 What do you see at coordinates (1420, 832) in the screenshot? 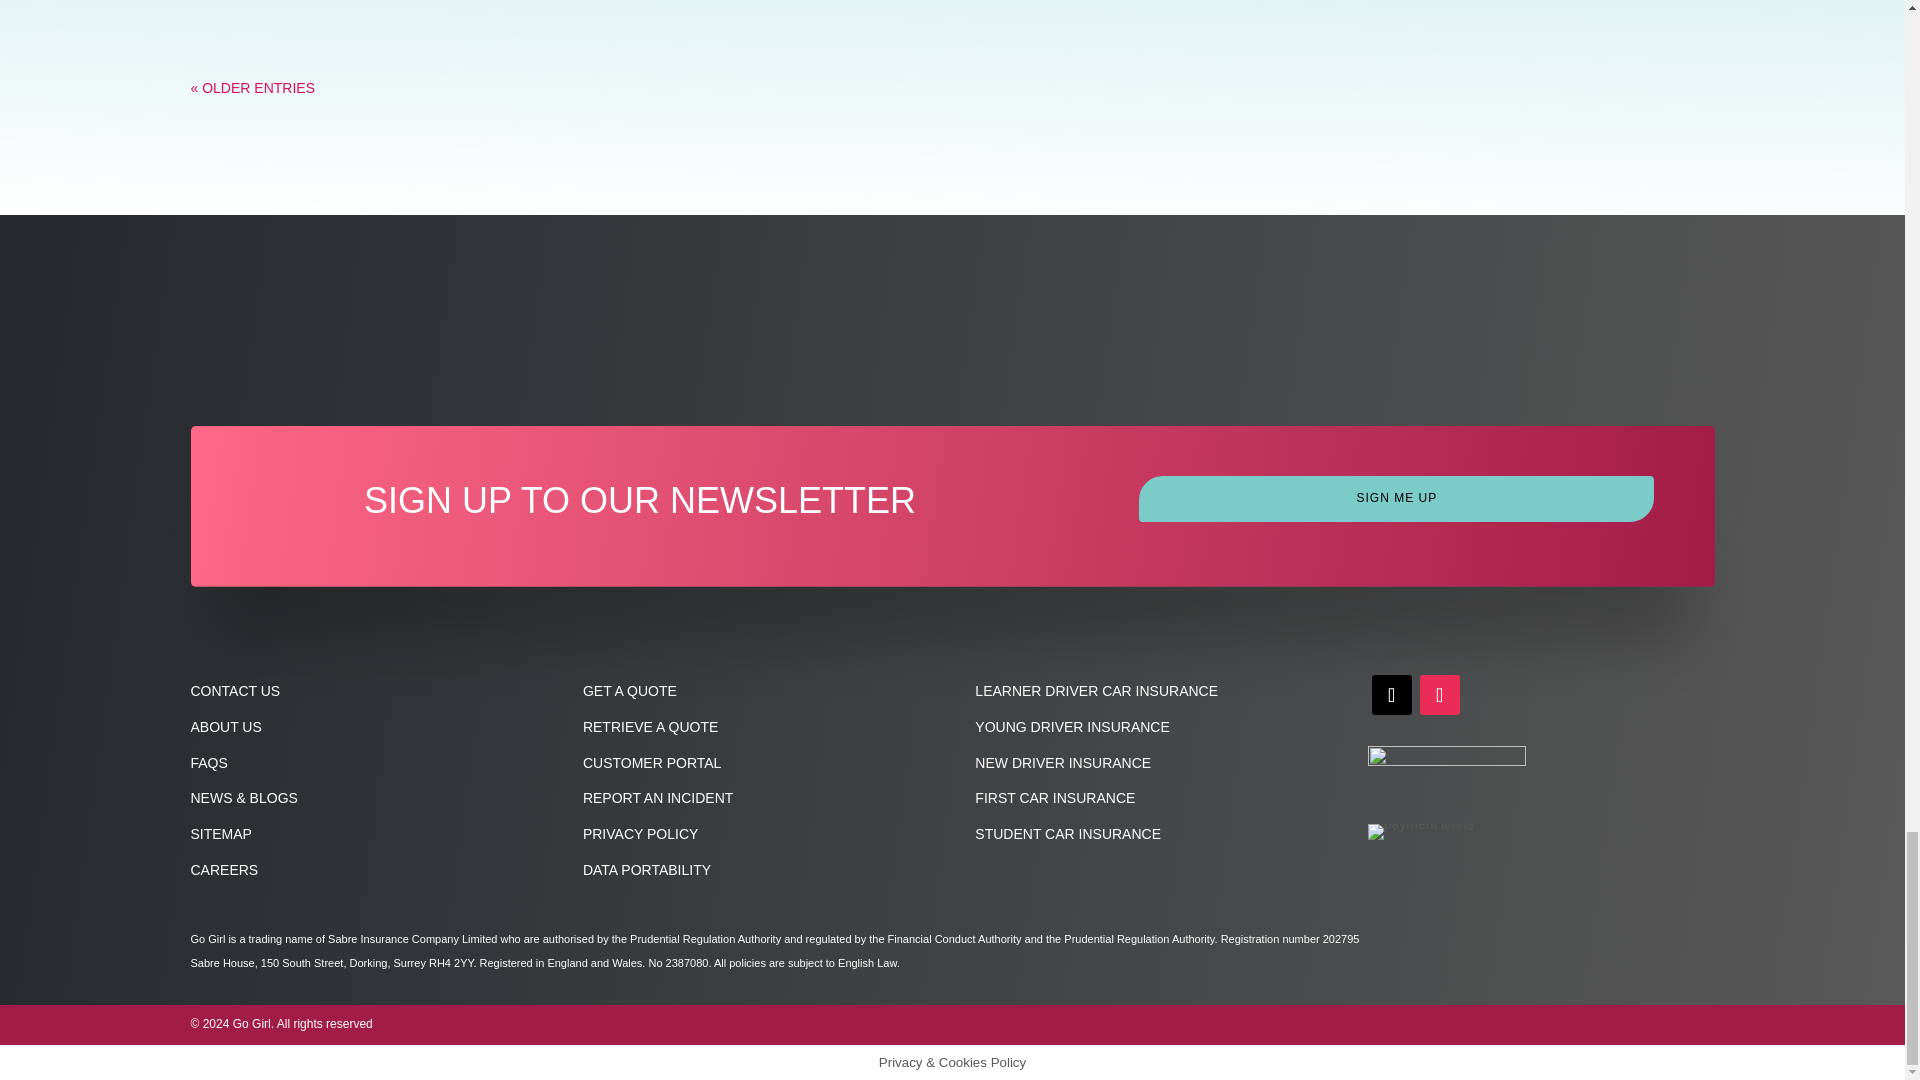
I see `payment icons` at bounding box center [1420, 832].